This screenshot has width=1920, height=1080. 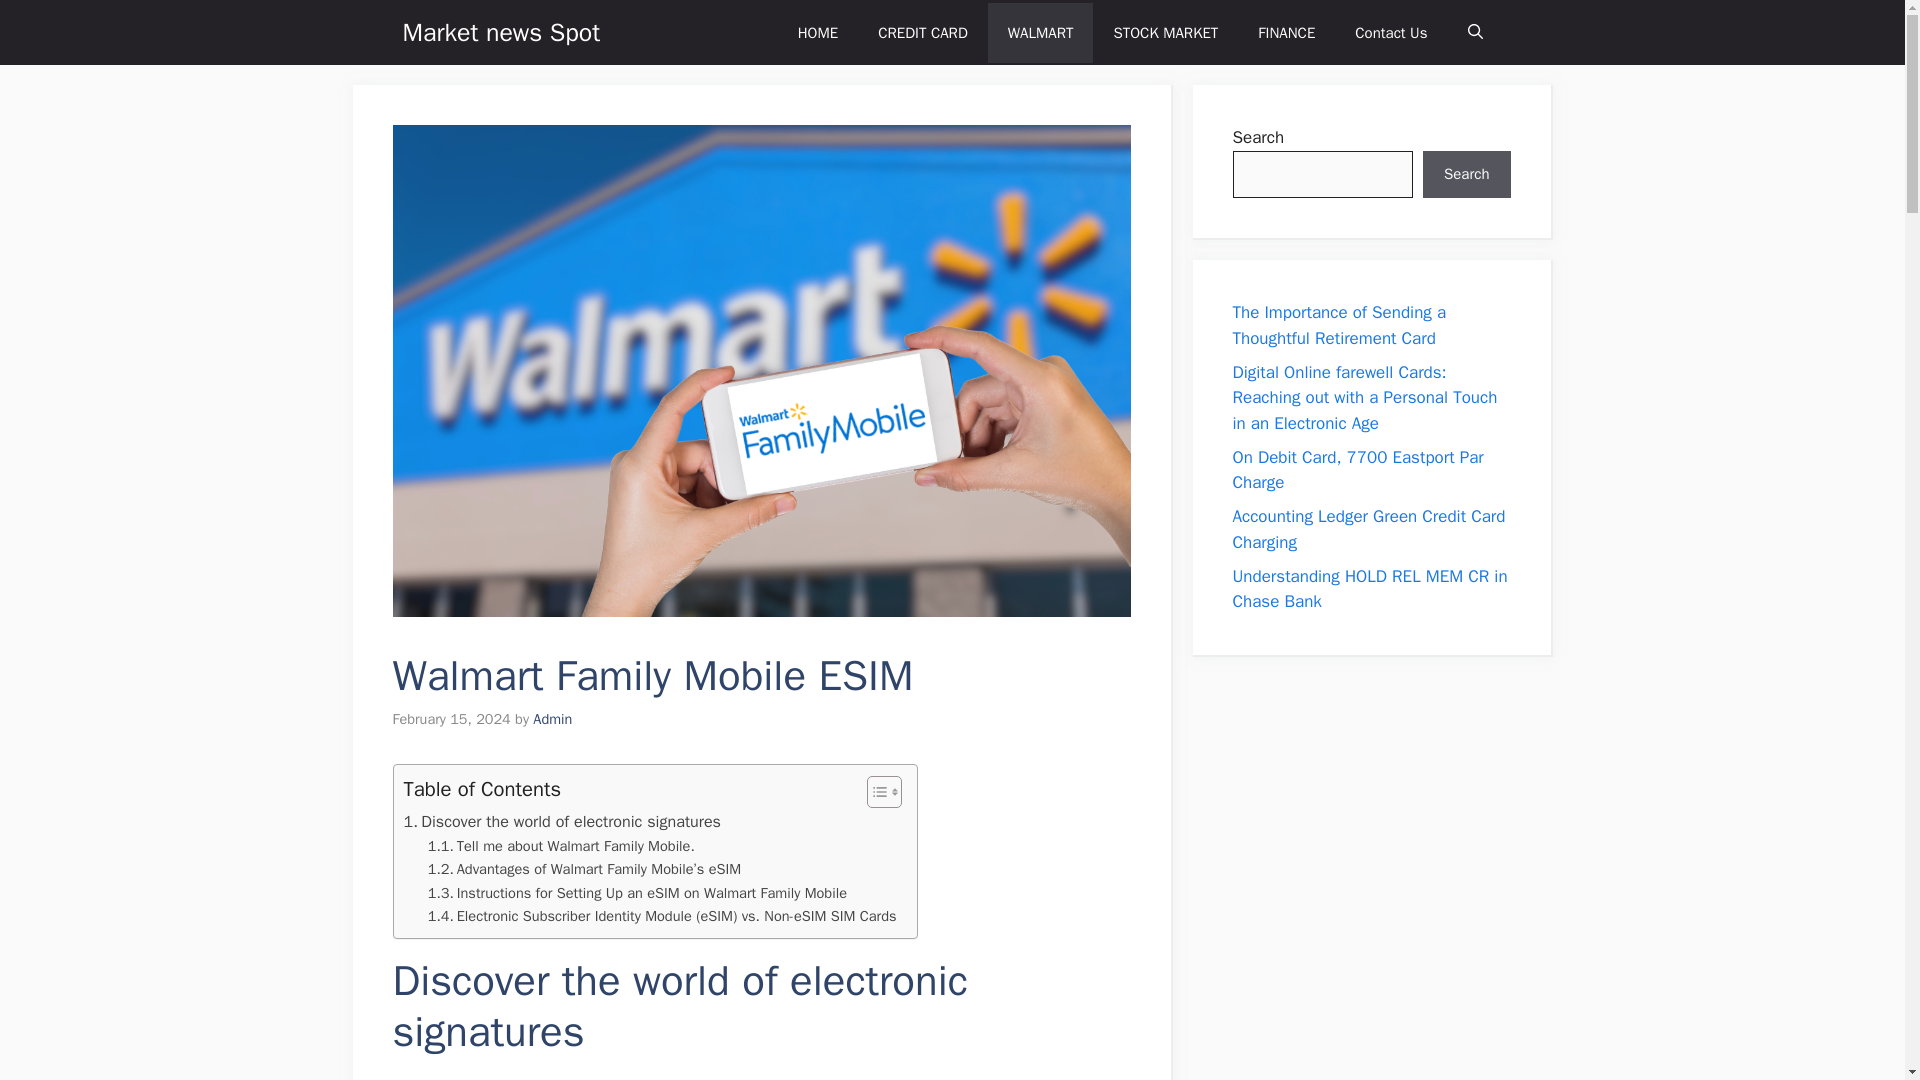 What do you see at coordinates (552, 718) in the screenshot?
I see `View all posts by Admin` at bounding box center [552, 718].